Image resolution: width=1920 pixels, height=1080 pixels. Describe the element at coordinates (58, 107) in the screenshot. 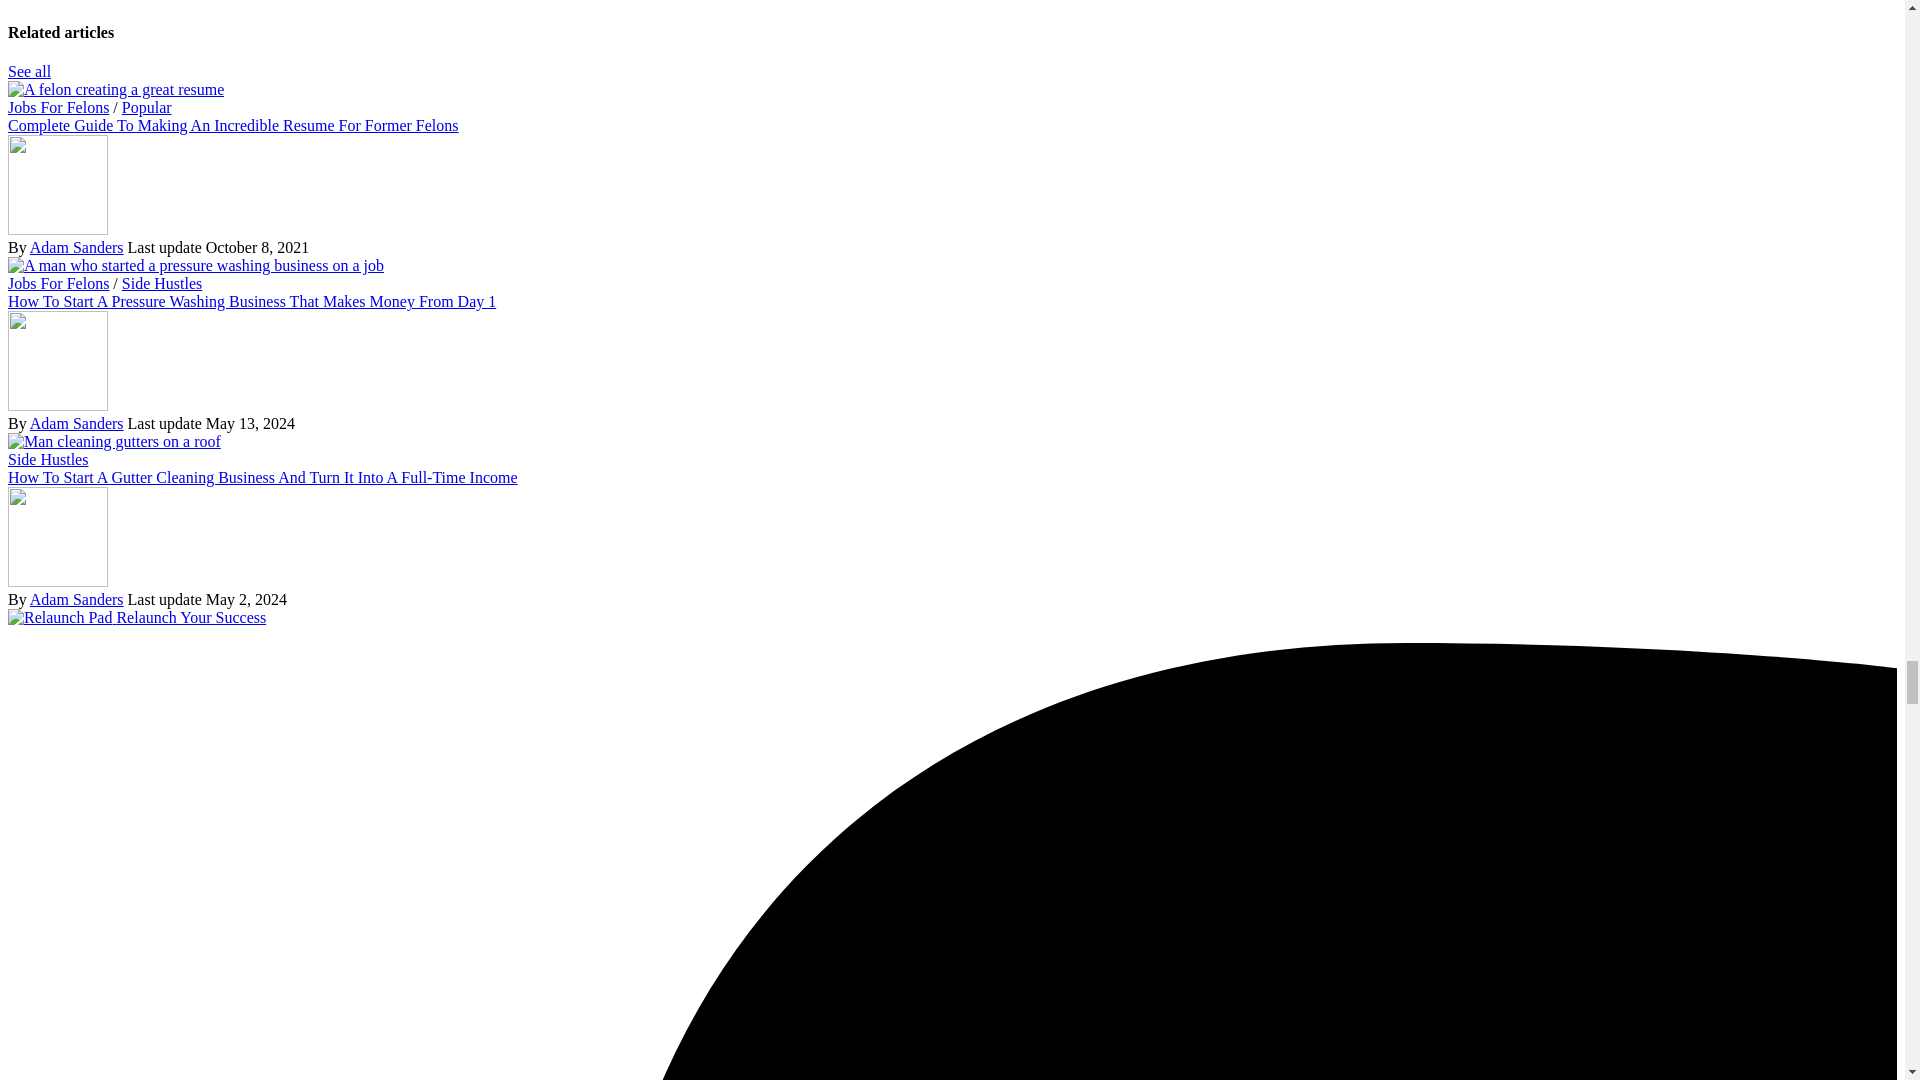

I see `Jobs For Felons` at that location.